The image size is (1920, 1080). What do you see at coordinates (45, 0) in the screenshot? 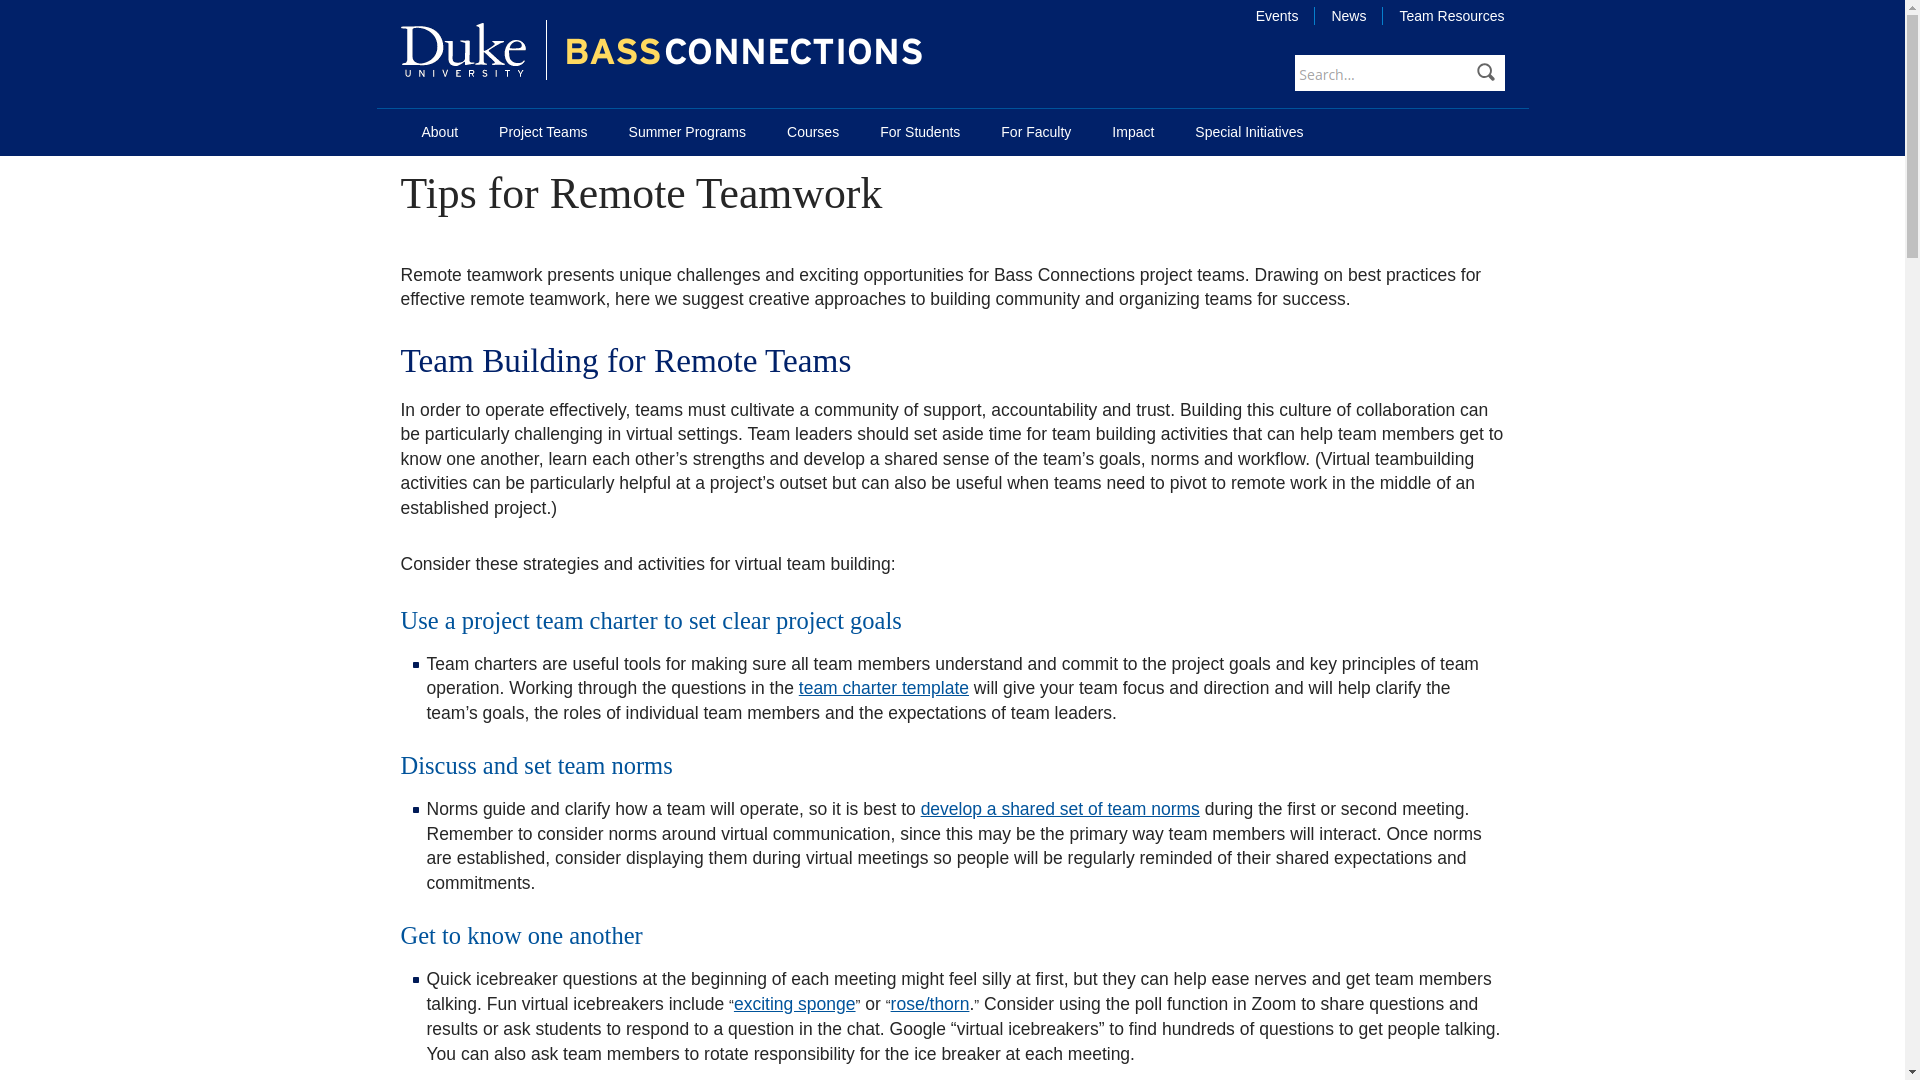
I see `Skip to main content` at bounding box center [45, 0].